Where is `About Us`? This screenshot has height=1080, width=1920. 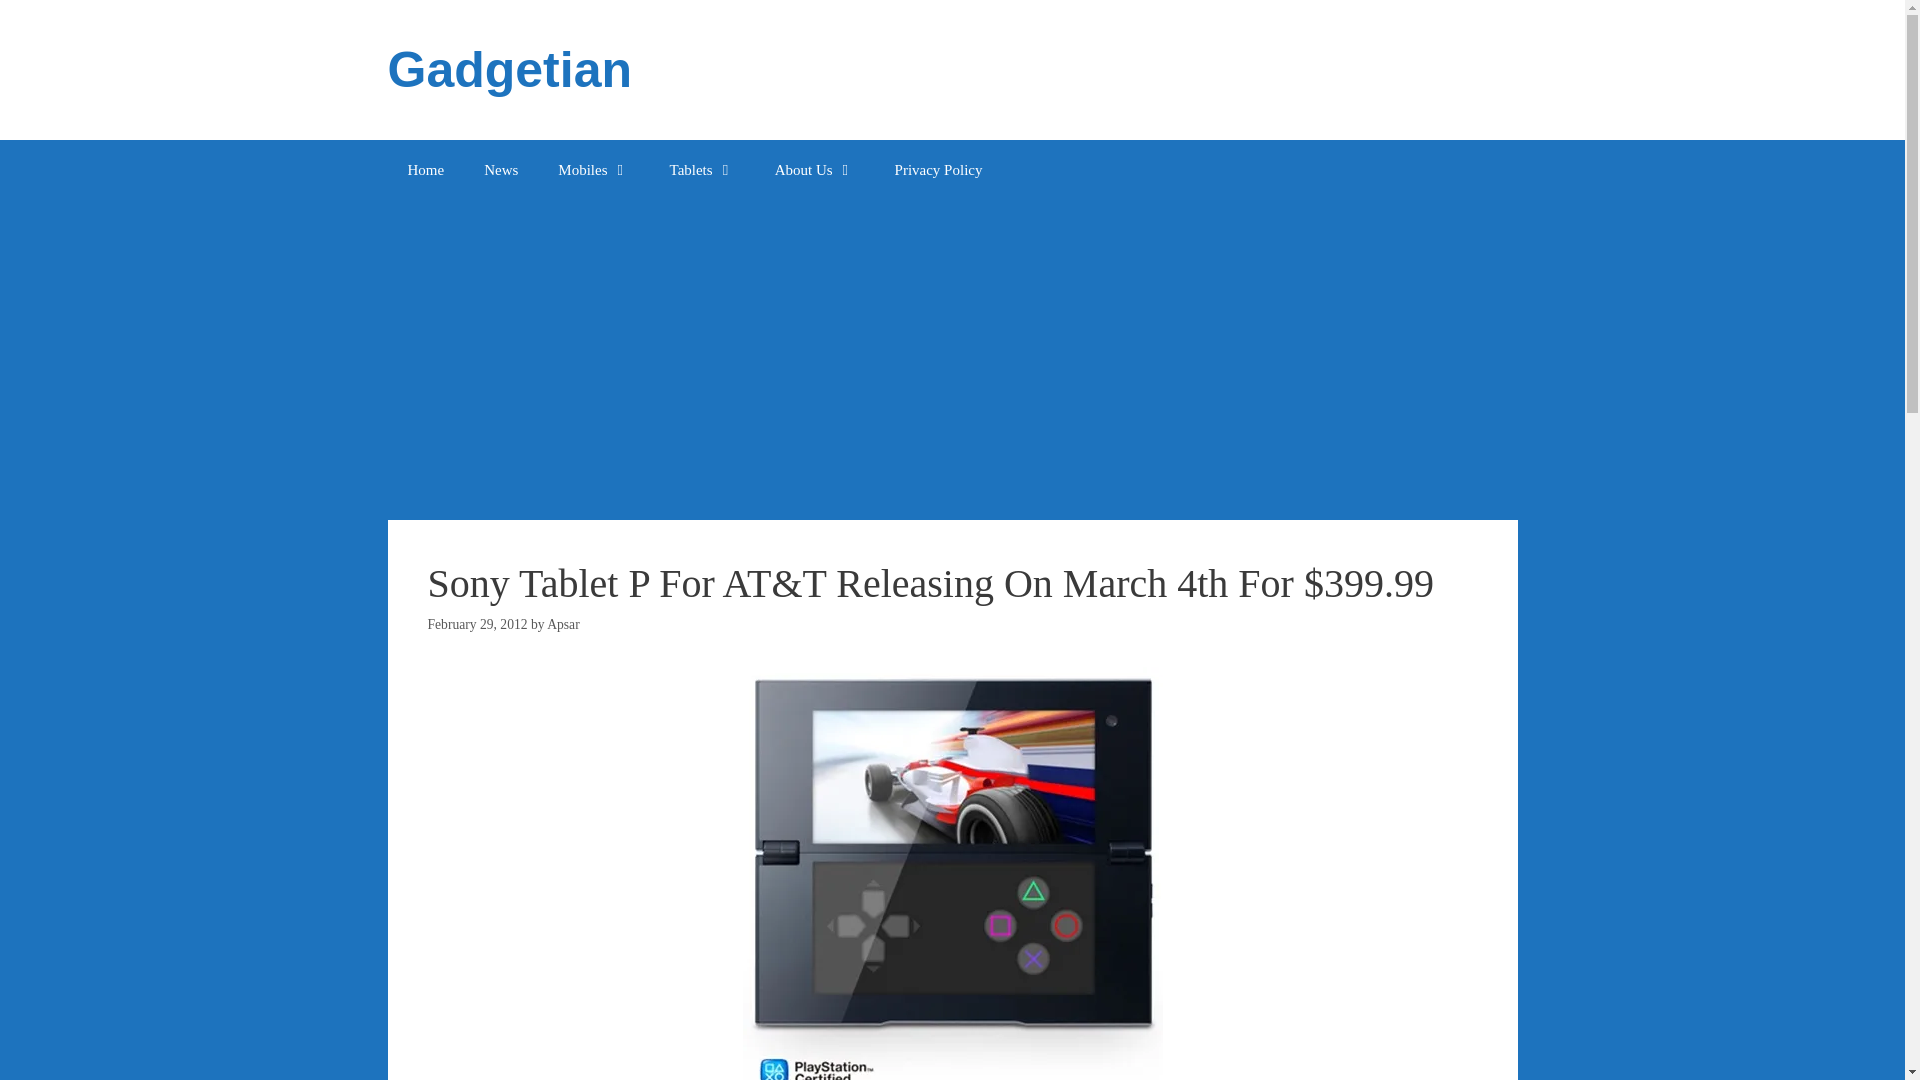
About Us is located at coordinates (814, 170).